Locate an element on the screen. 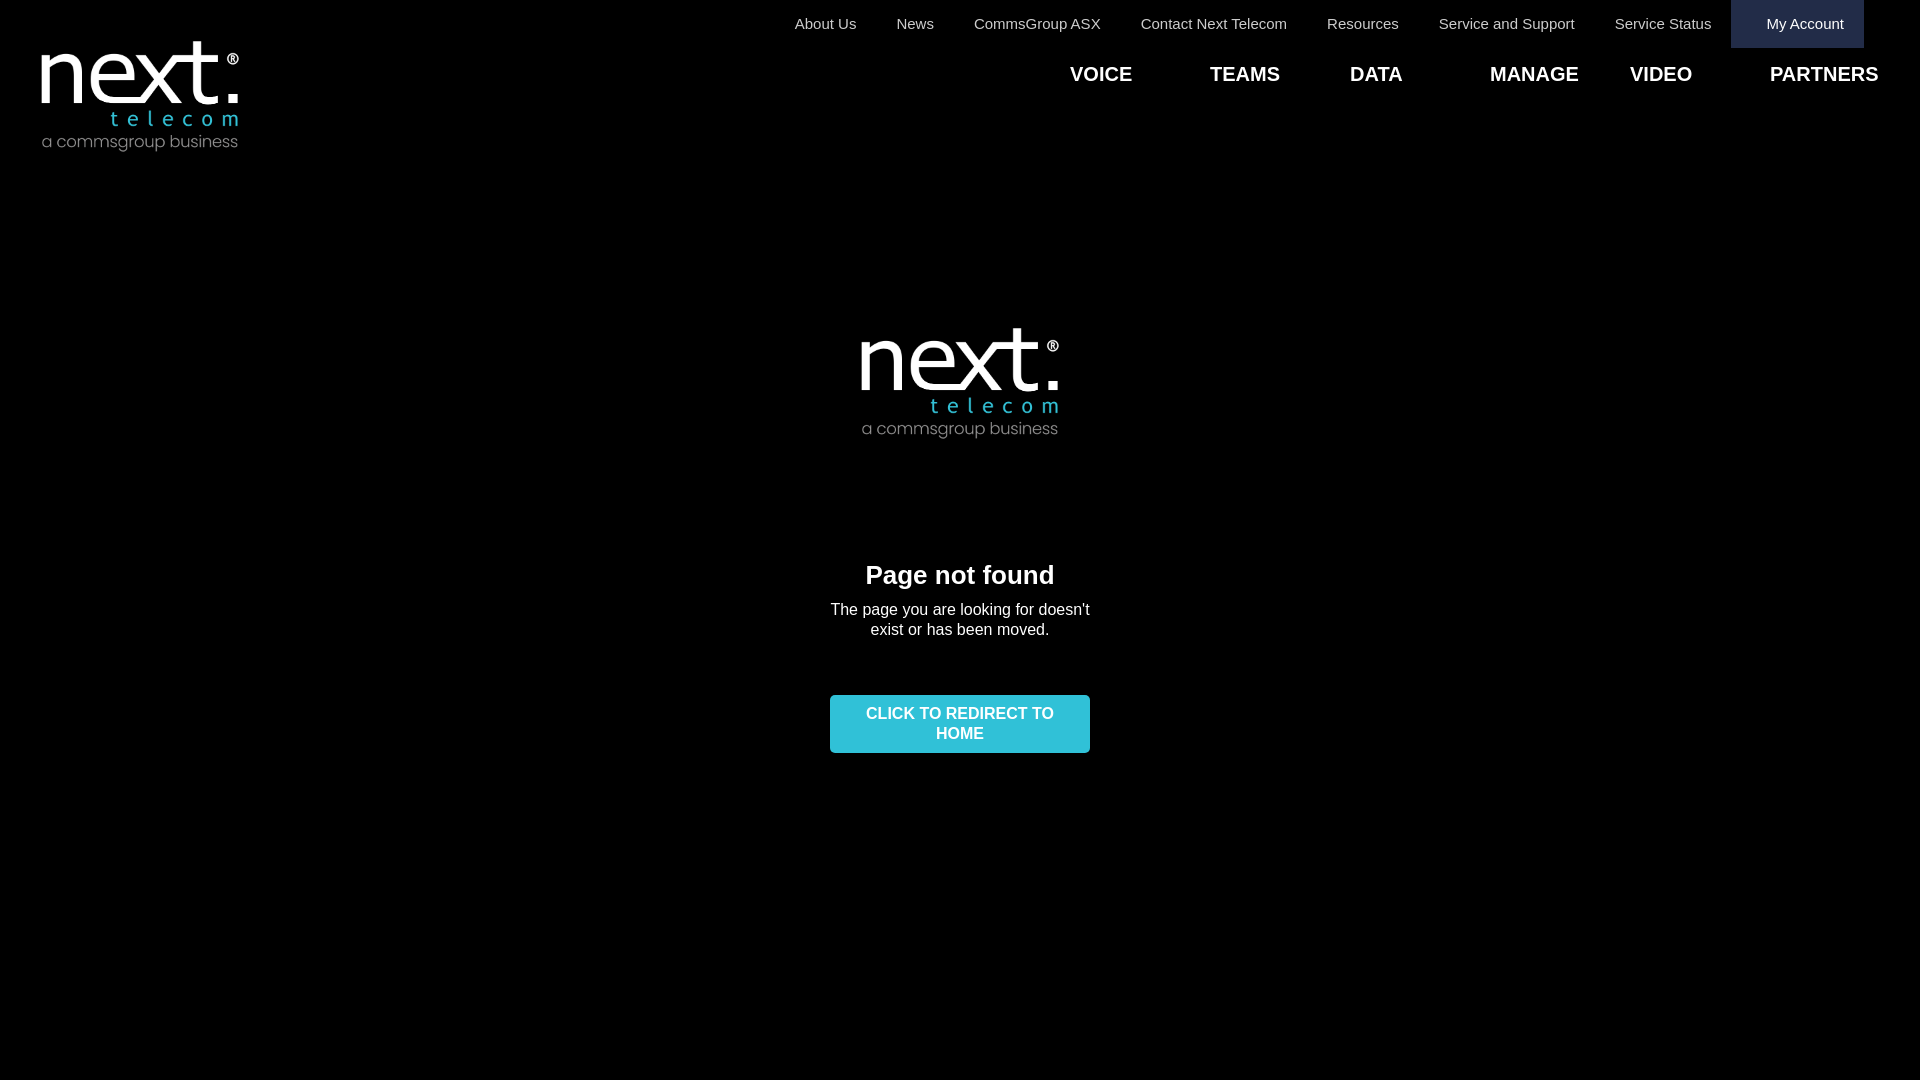 The height and width of the screenshot is (1080, 1920). DATA is located at coordinates (1420, 76).